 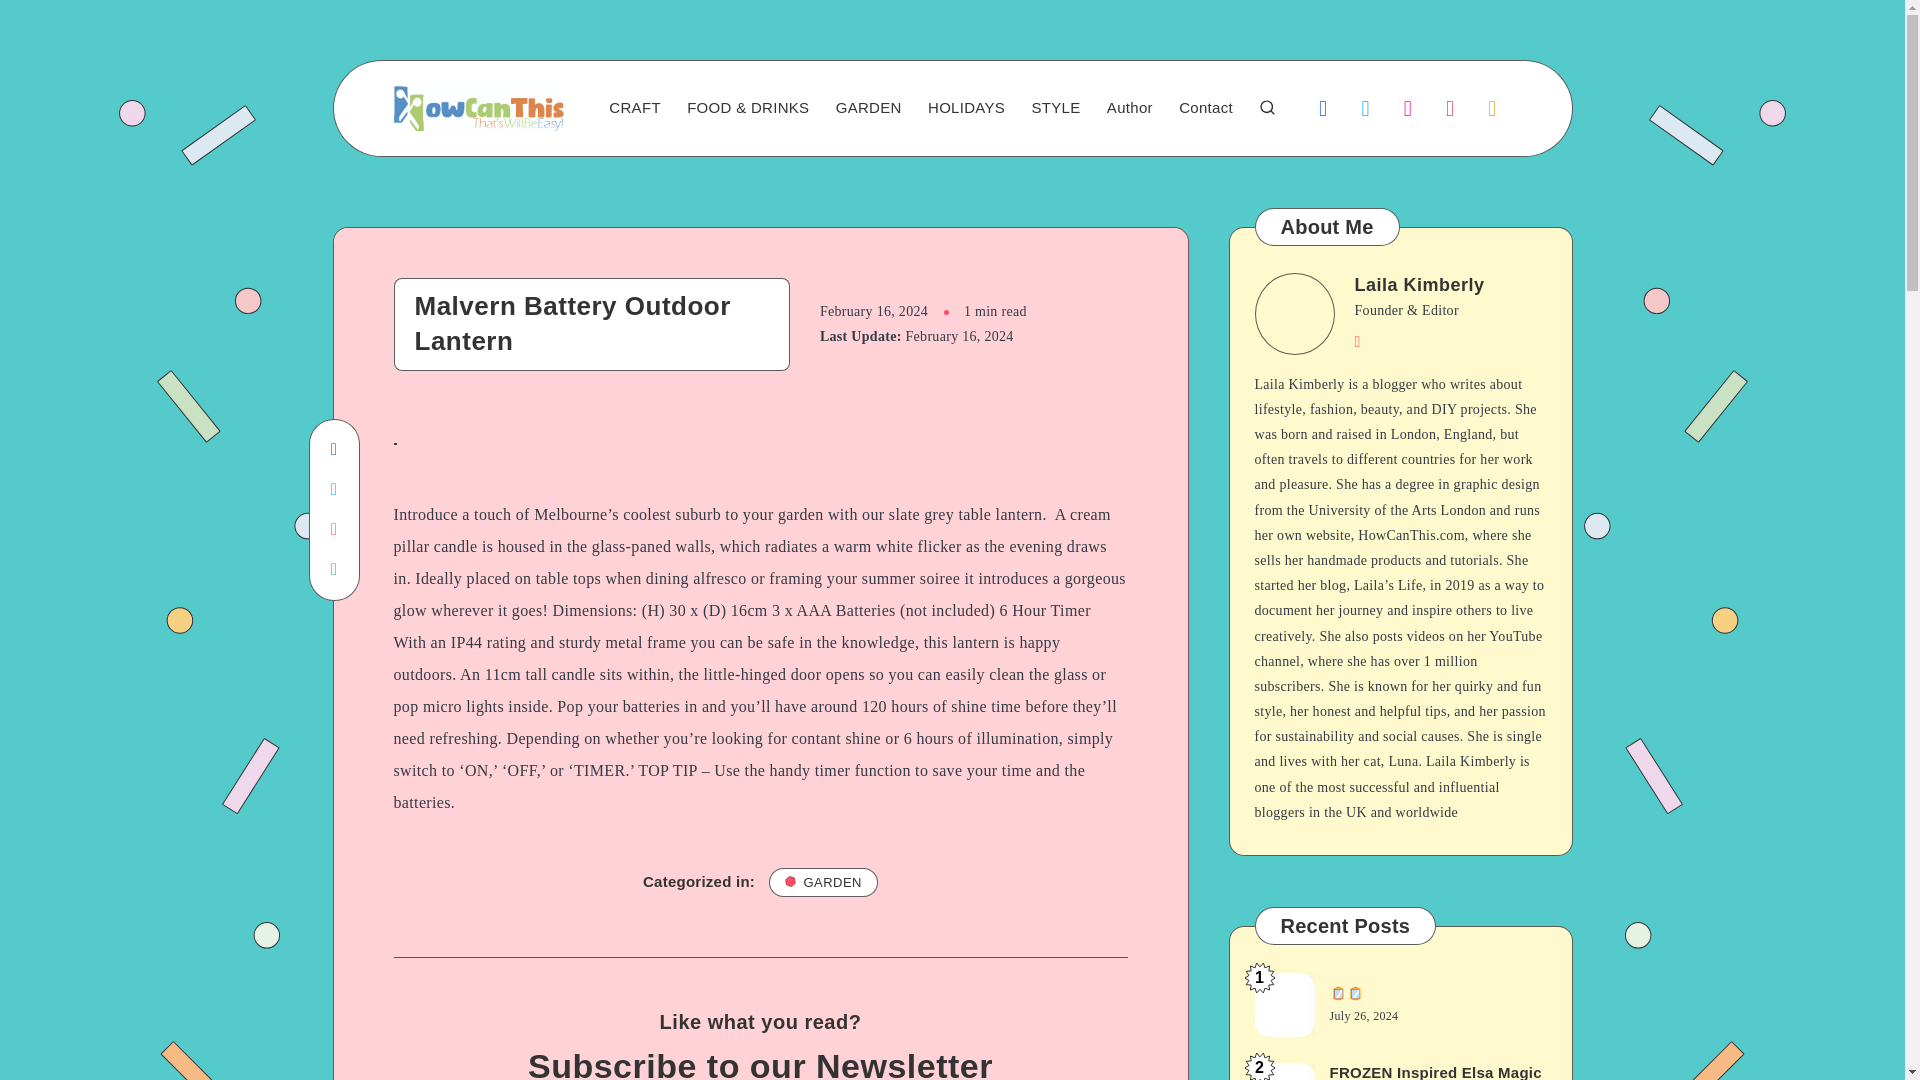 I want to click on Author, so click(x=1130, y=108).